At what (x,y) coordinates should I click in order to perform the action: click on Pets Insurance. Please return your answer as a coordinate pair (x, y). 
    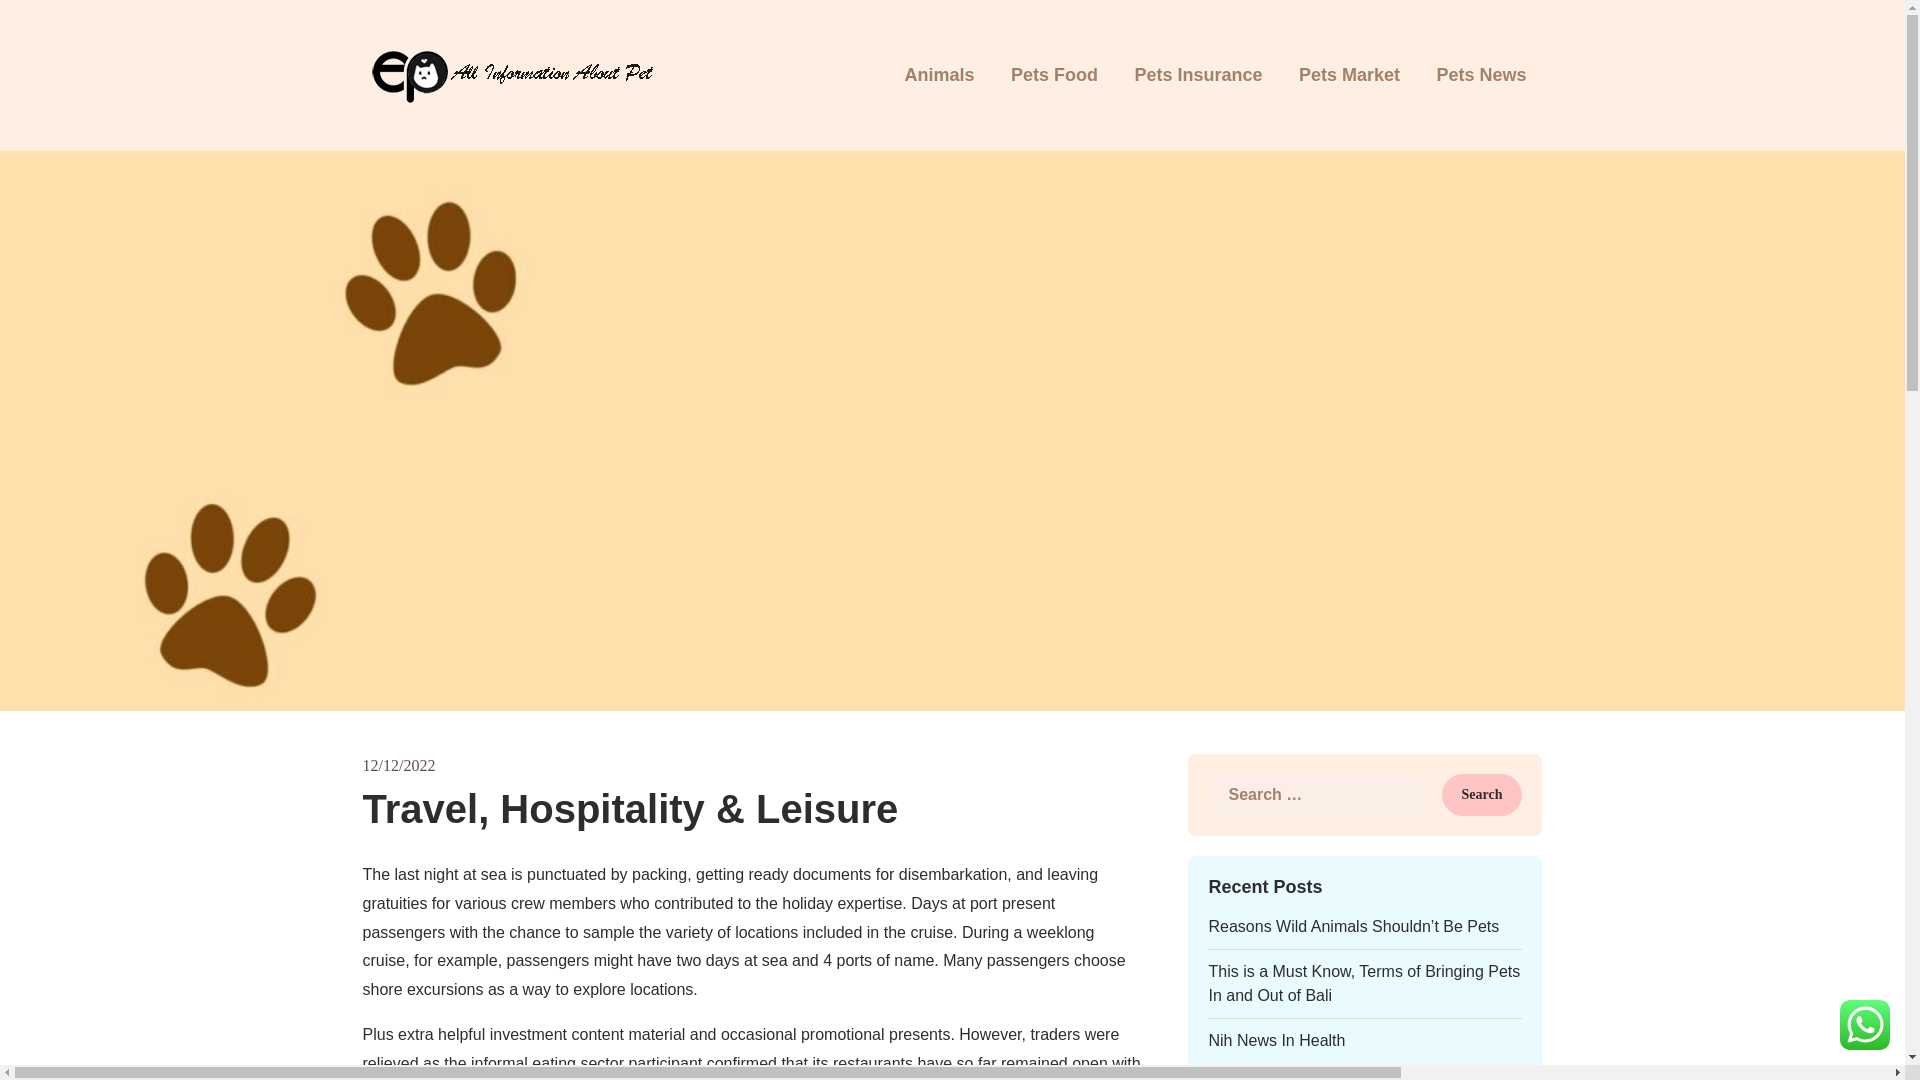
    Looking at the image, I should click on (1198, 76).